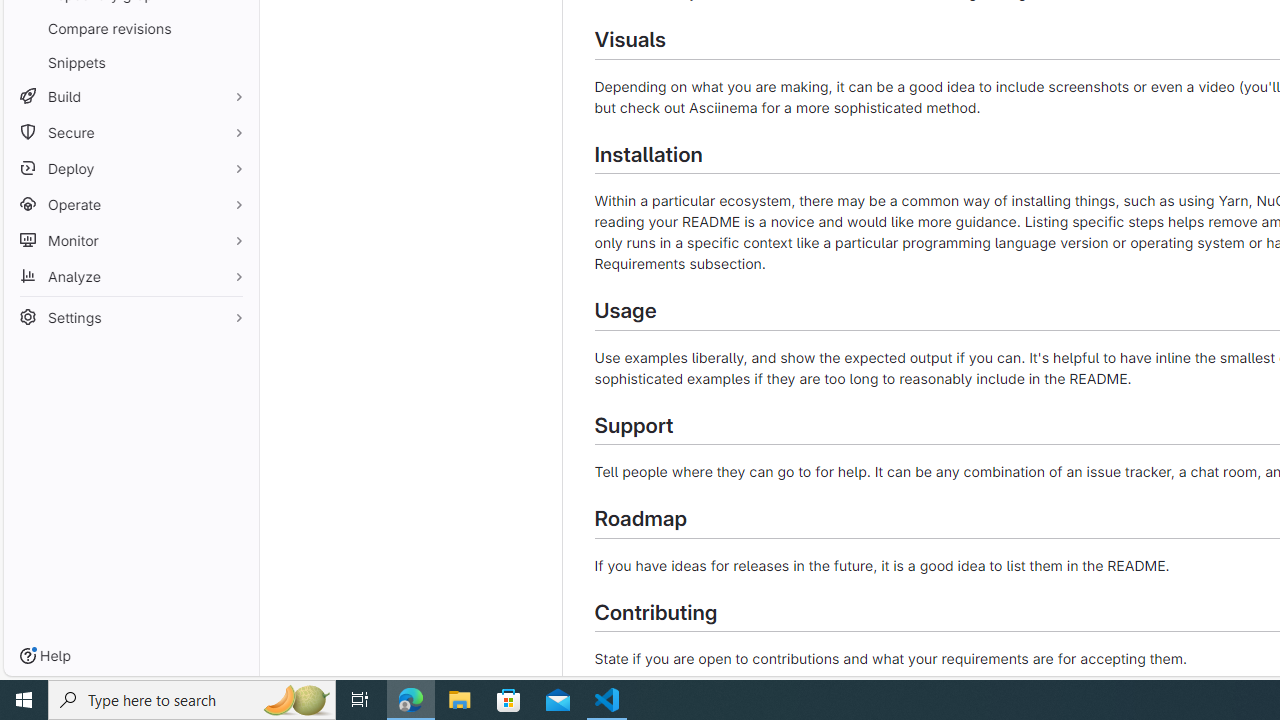  Describe the element at coordinates (130, 204) in the screenshot. I see `Operate` at that location.